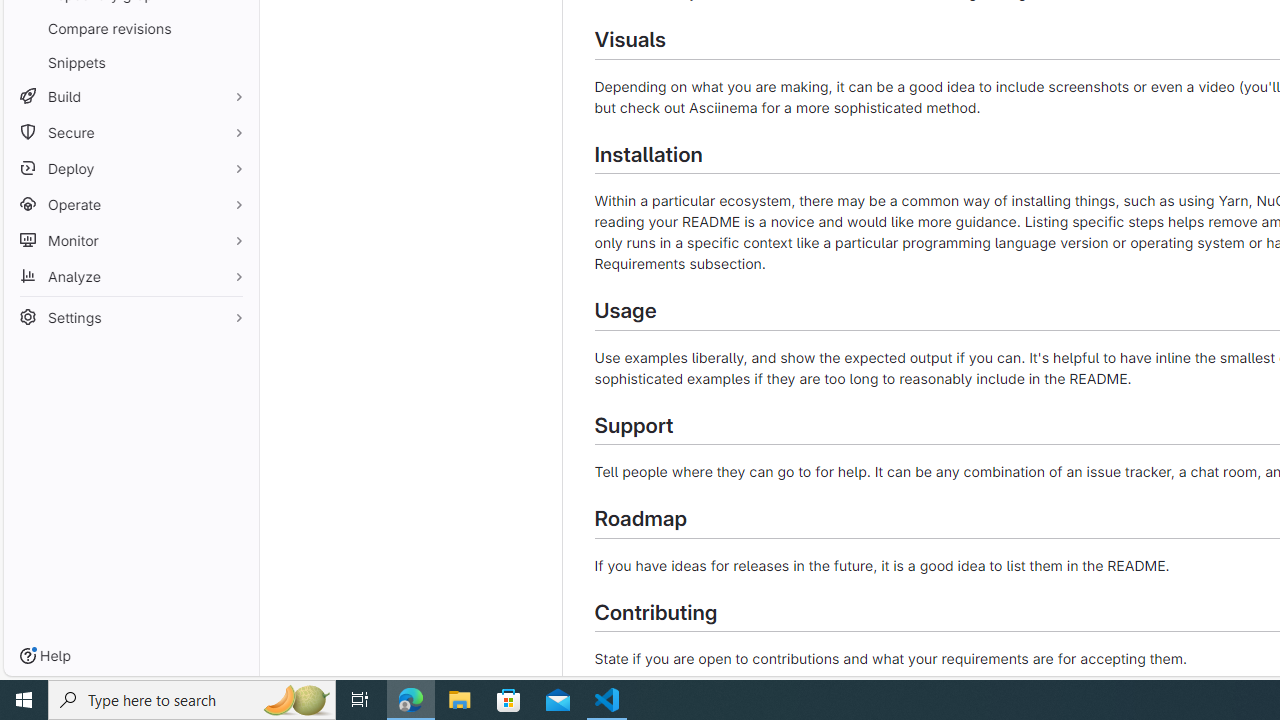  Describe the element at coordinates (130, 204) in the screenshot. I see `Operate` at that location.